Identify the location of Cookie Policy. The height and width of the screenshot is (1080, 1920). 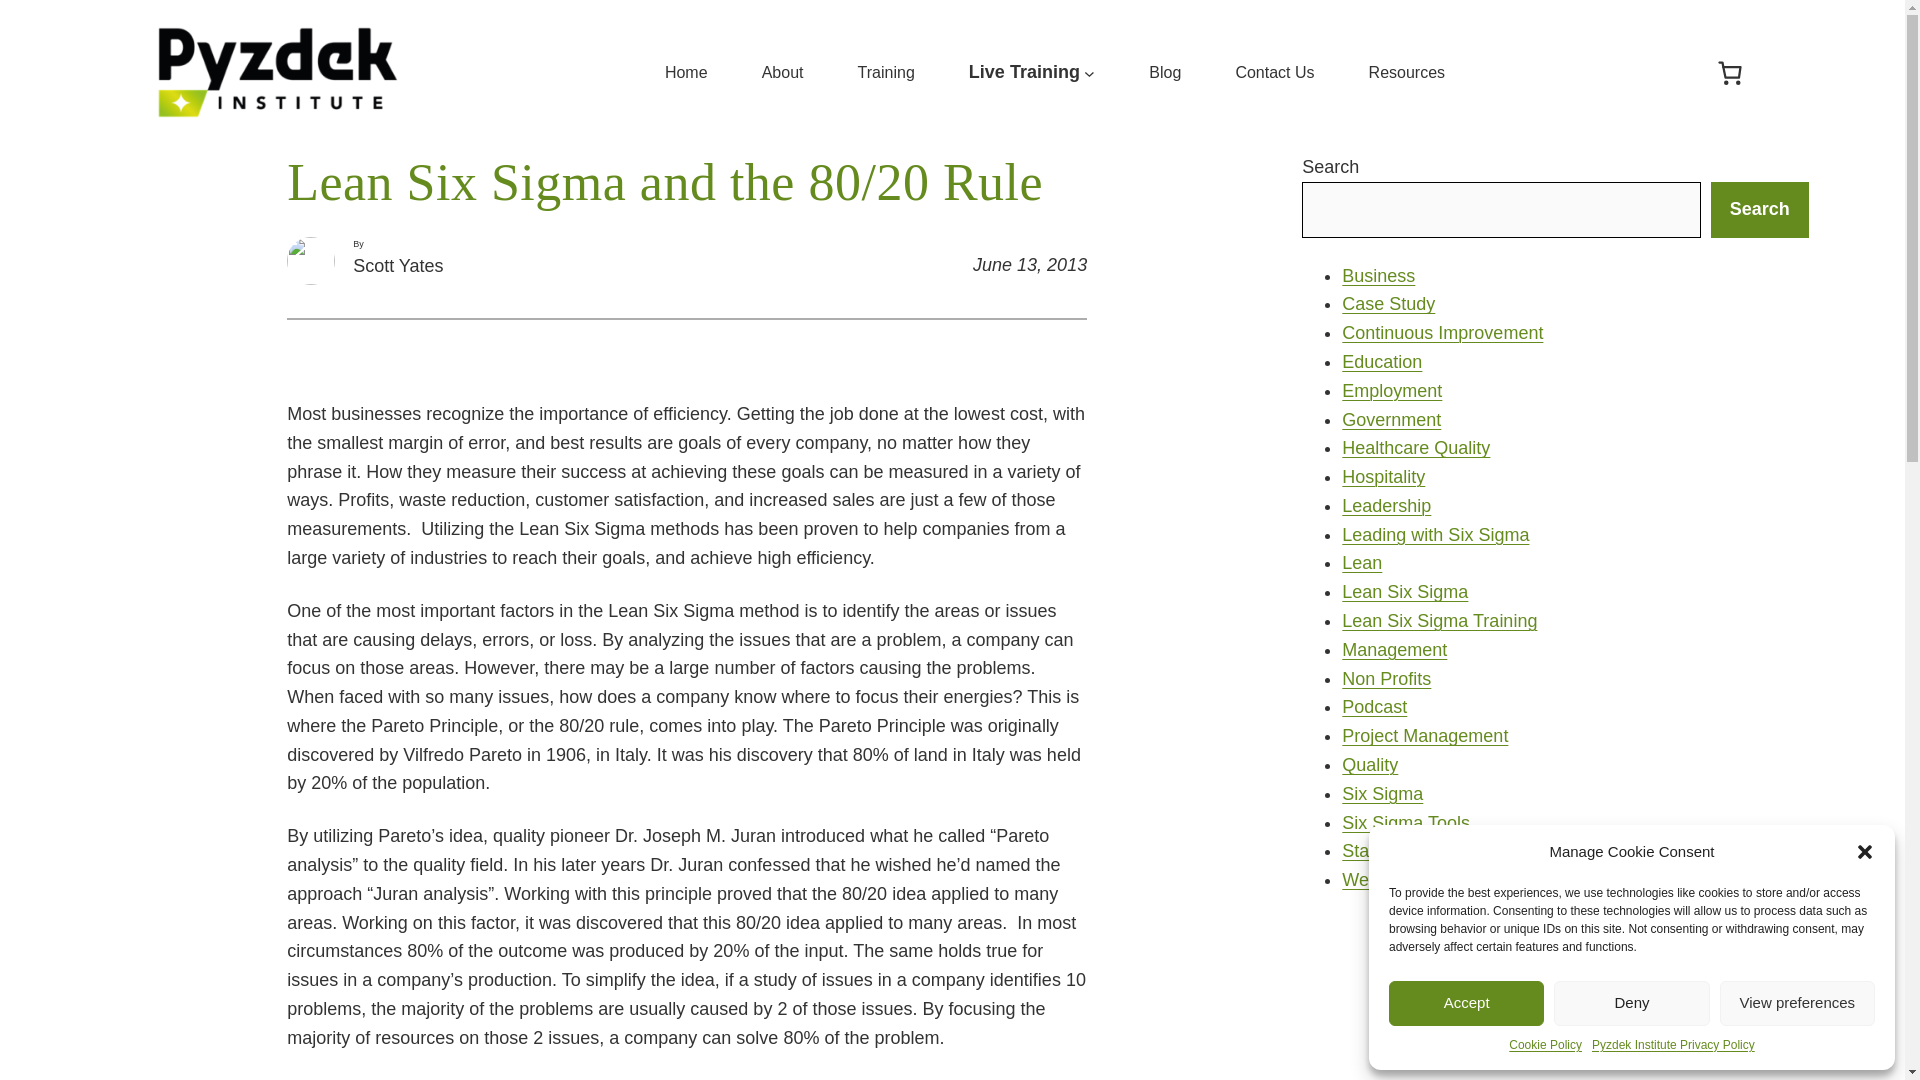
(1546, 1045).